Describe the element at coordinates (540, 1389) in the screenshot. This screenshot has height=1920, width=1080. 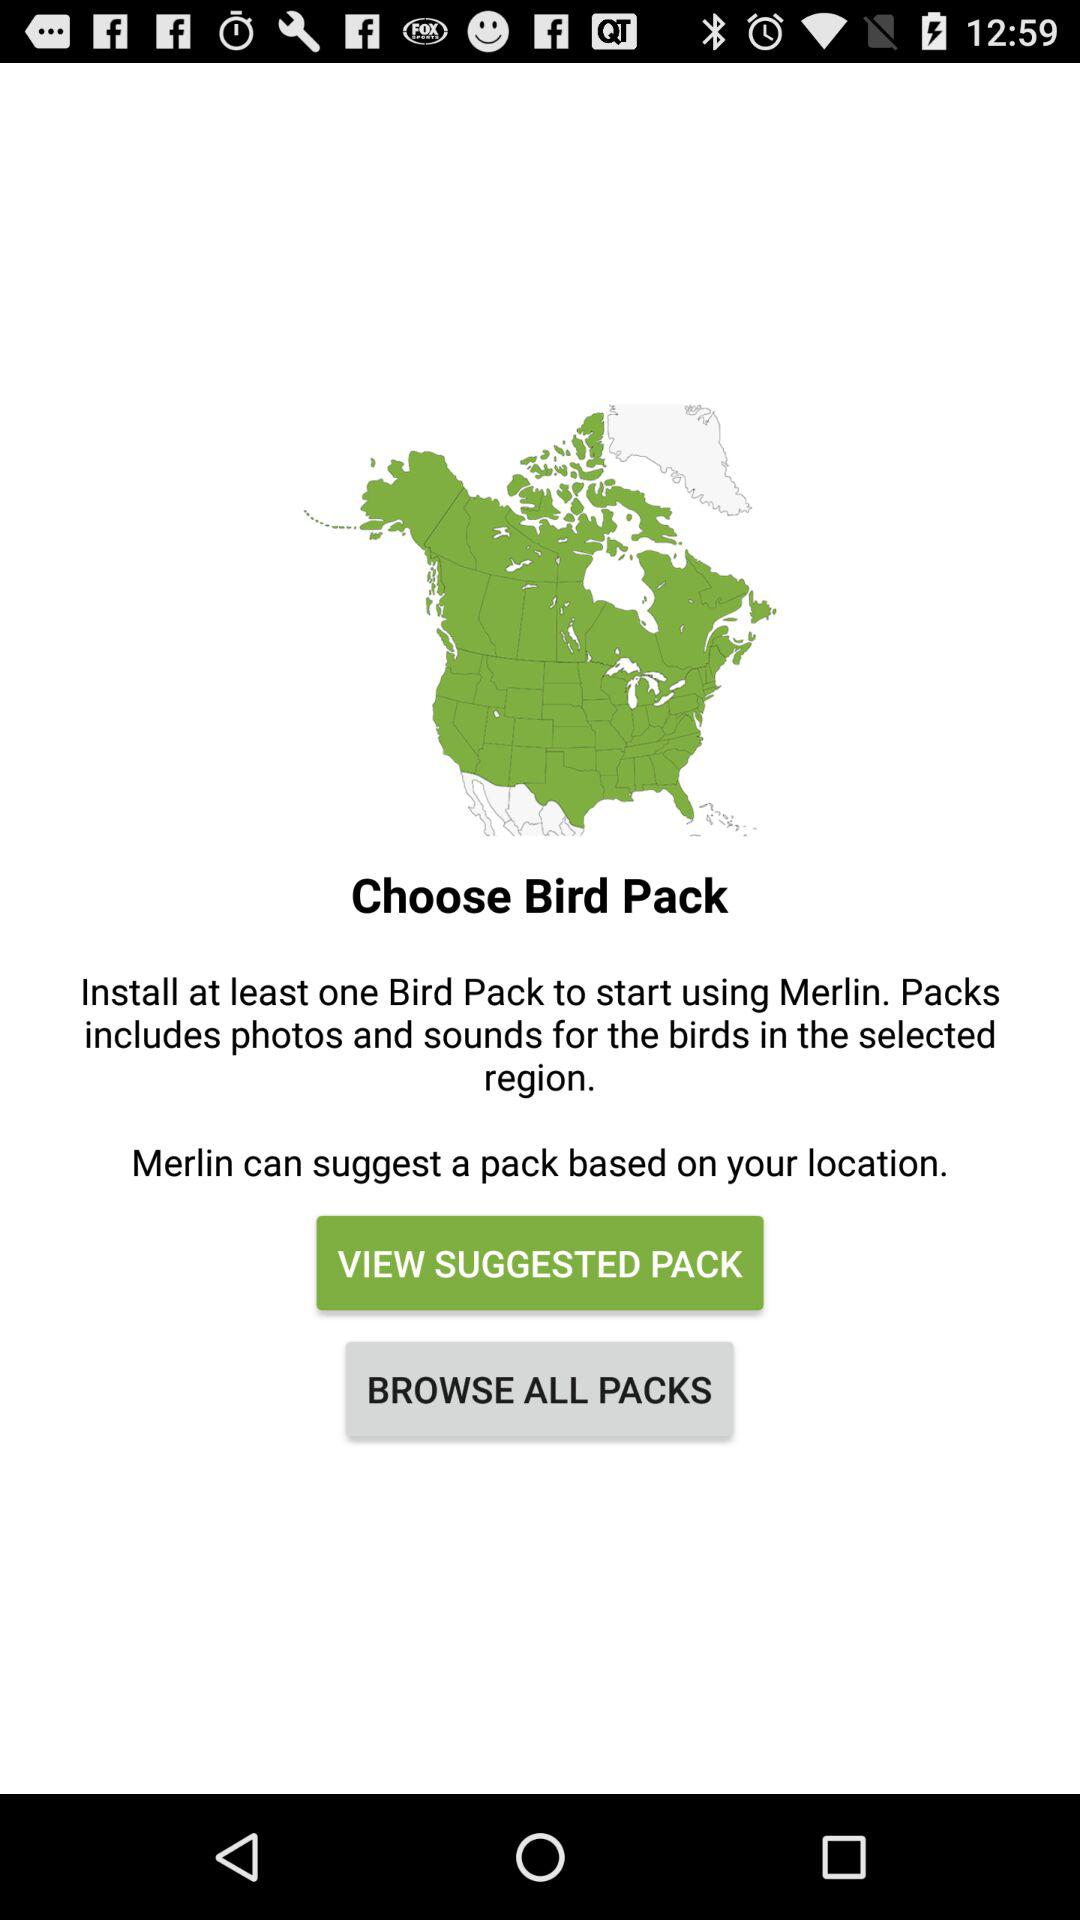
I see `turn off the icon at the bottom` at that location.